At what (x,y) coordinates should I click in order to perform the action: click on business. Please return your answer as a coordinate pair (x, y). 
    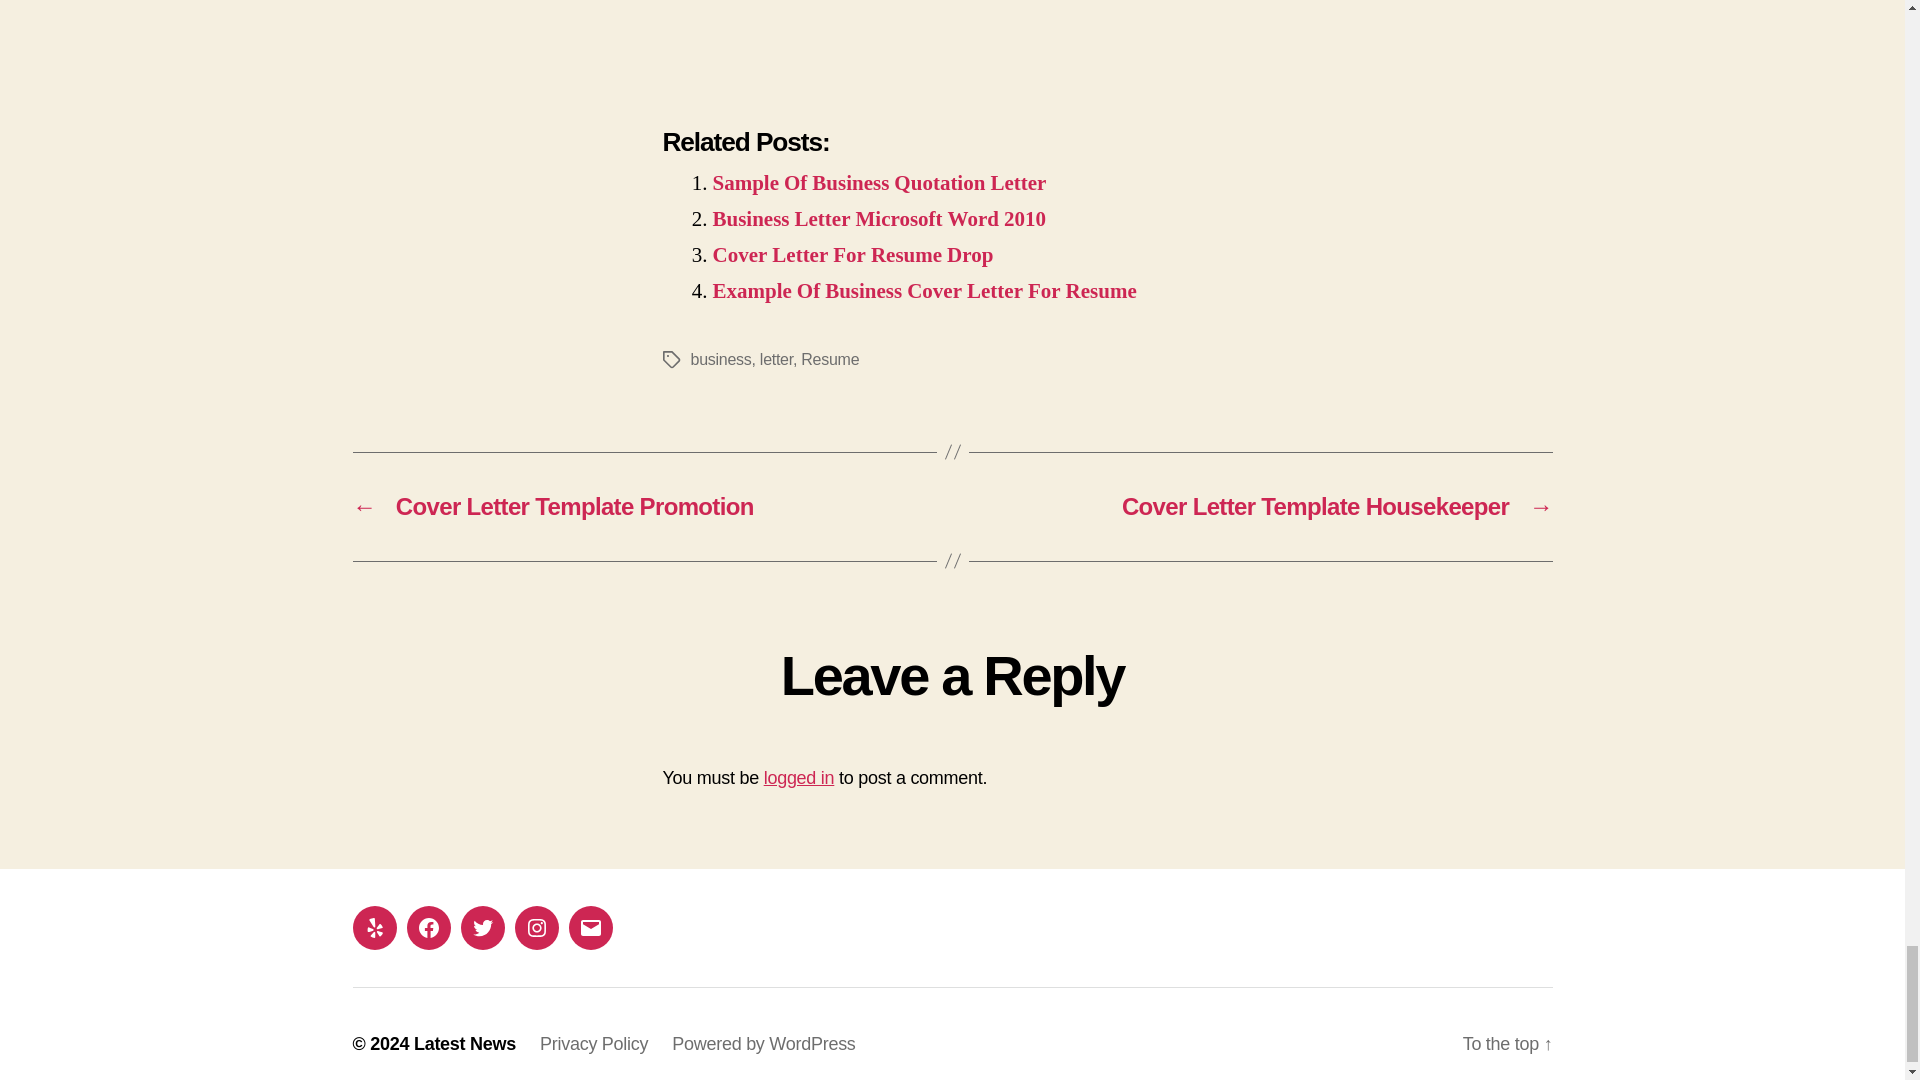
    Looking at the image, I should click on (720, 360).